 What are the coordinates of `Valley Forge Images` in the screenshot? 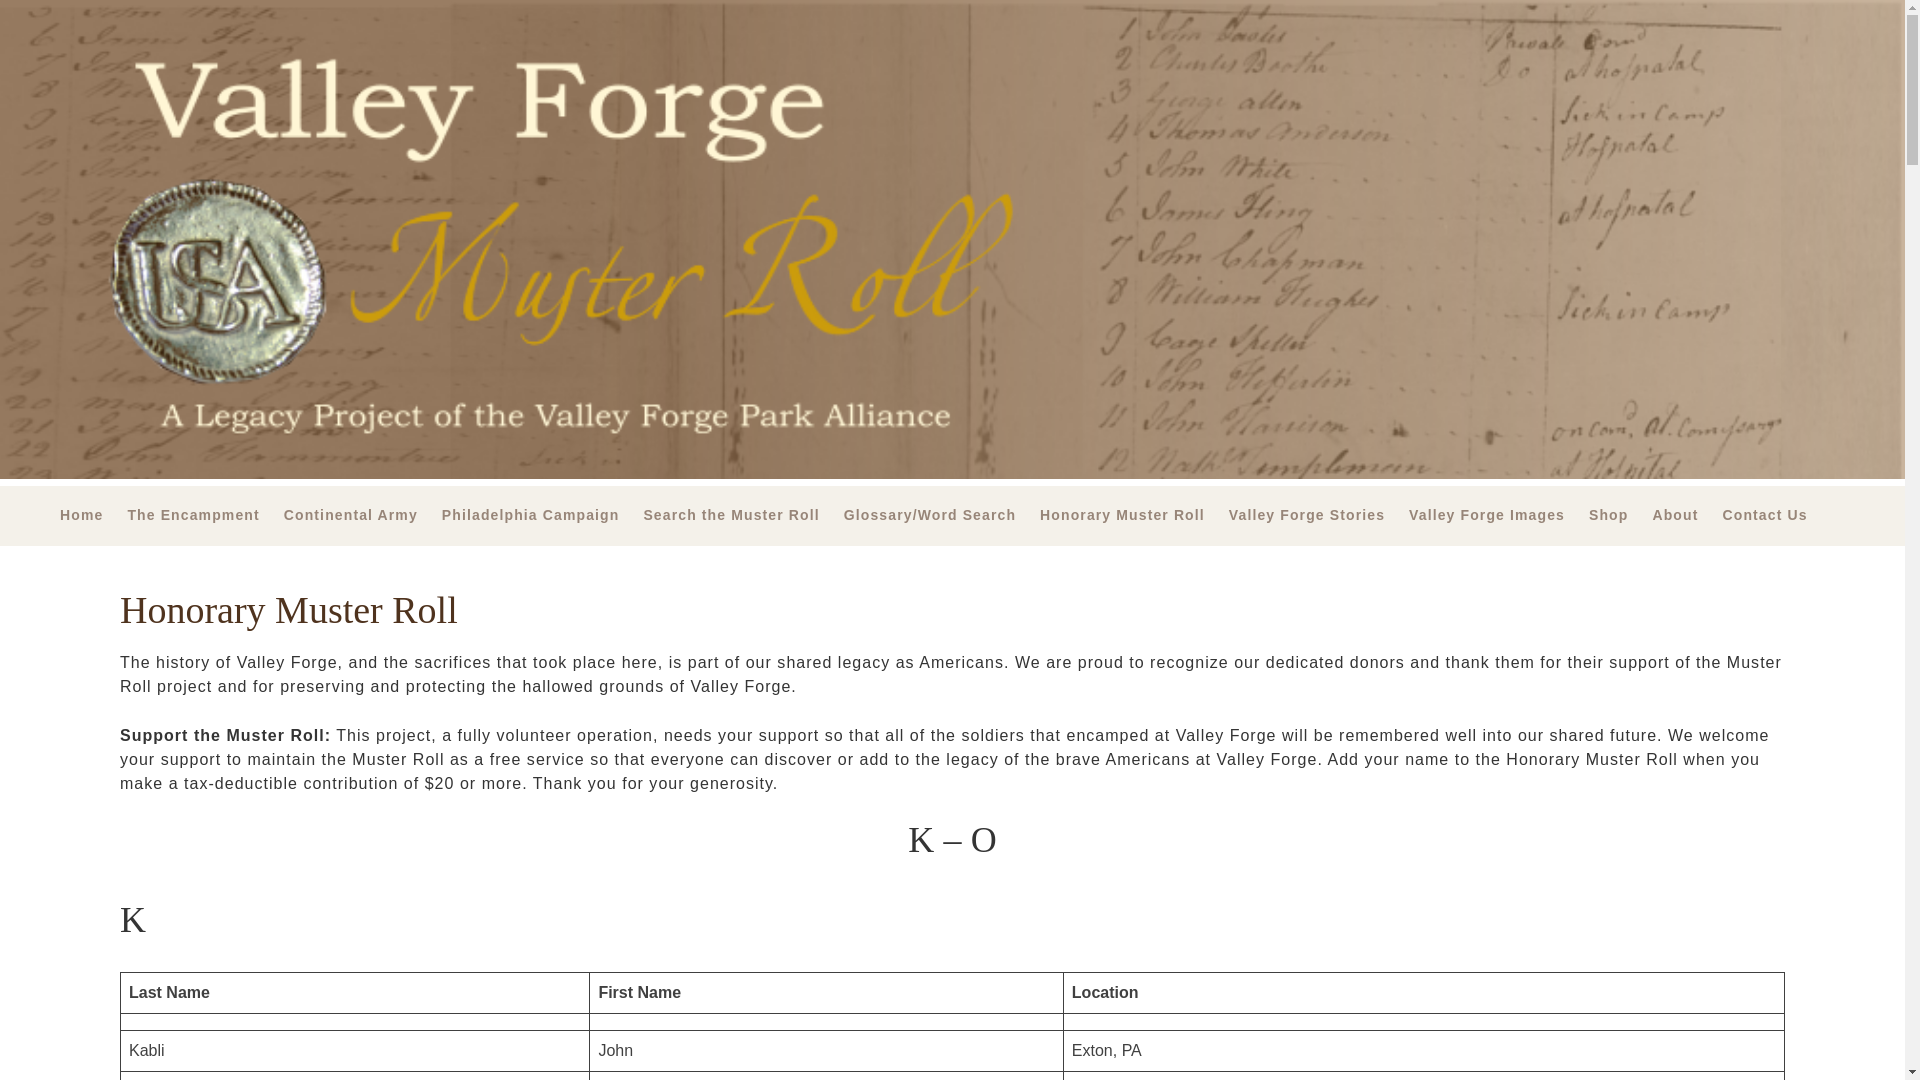 It's located at (1499, 515).